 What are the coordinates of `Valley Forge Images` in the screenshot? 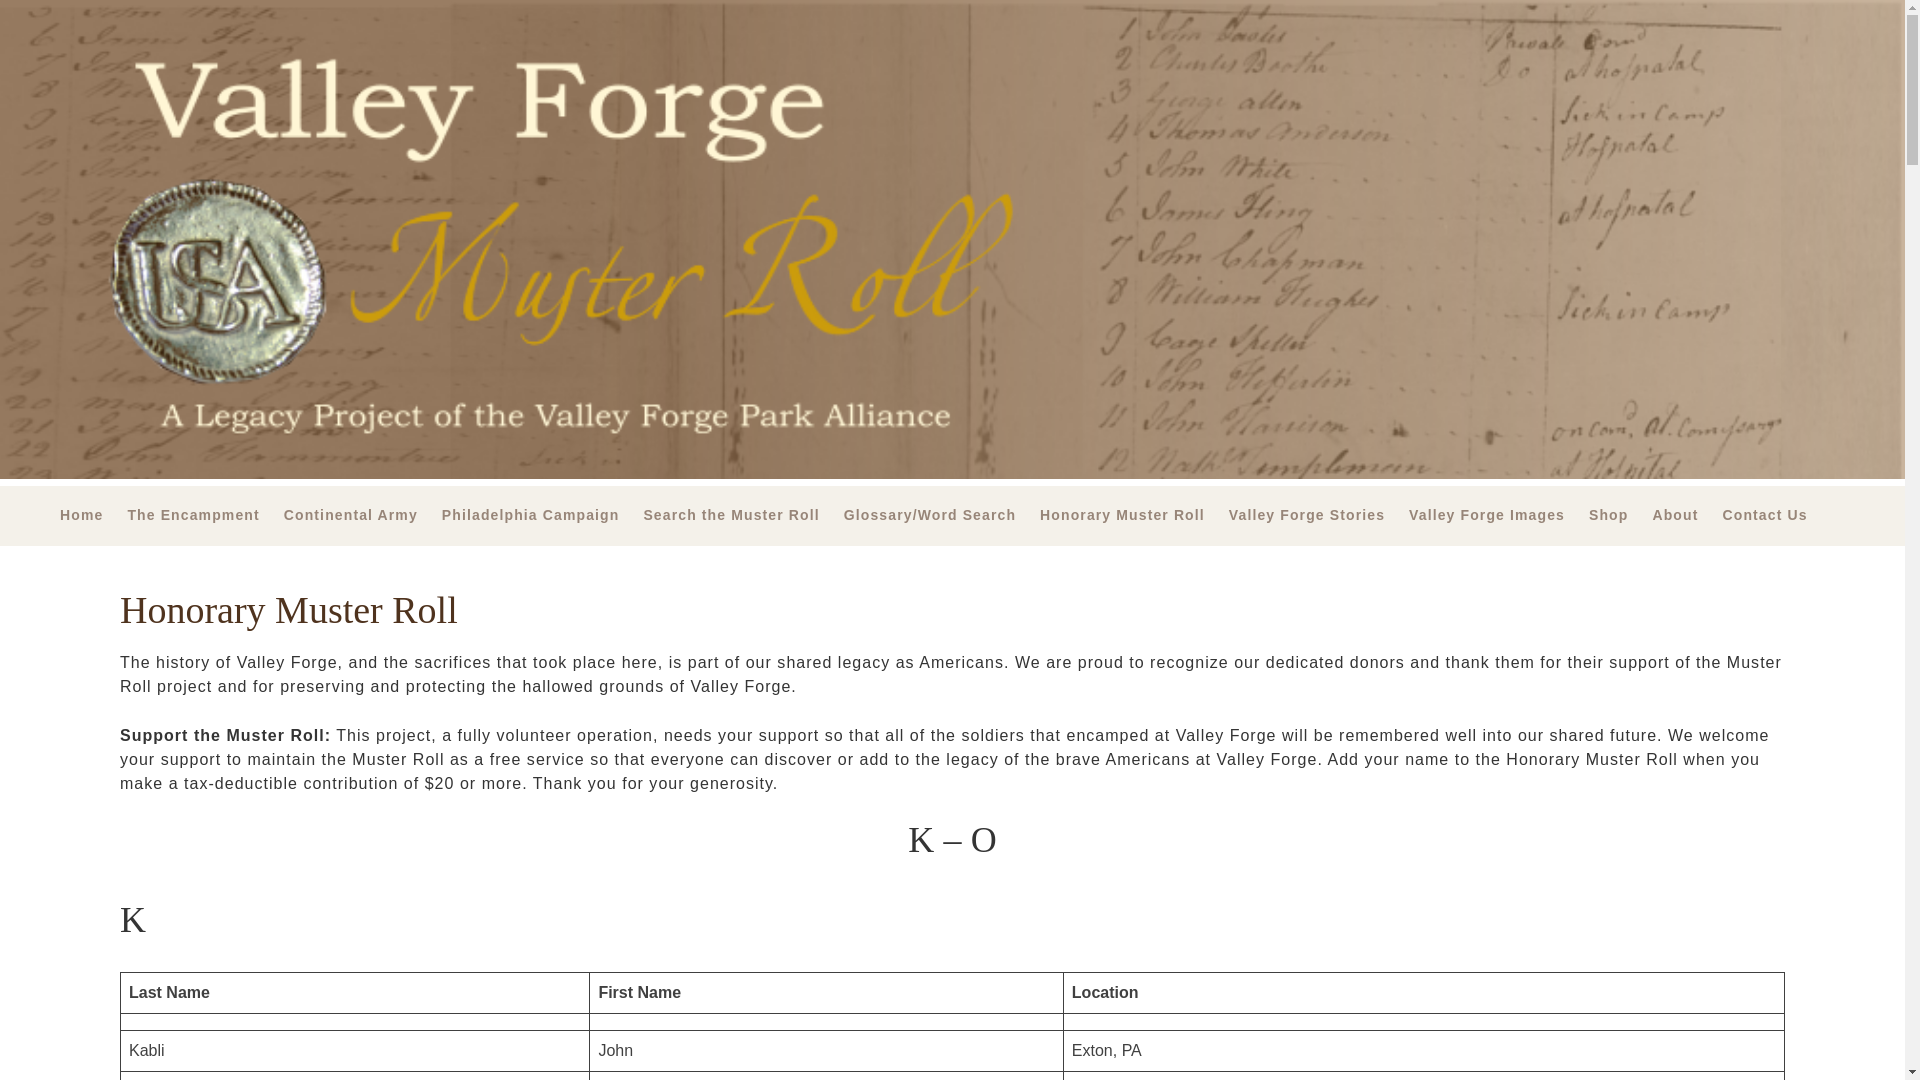 It's located at (1499, 515).